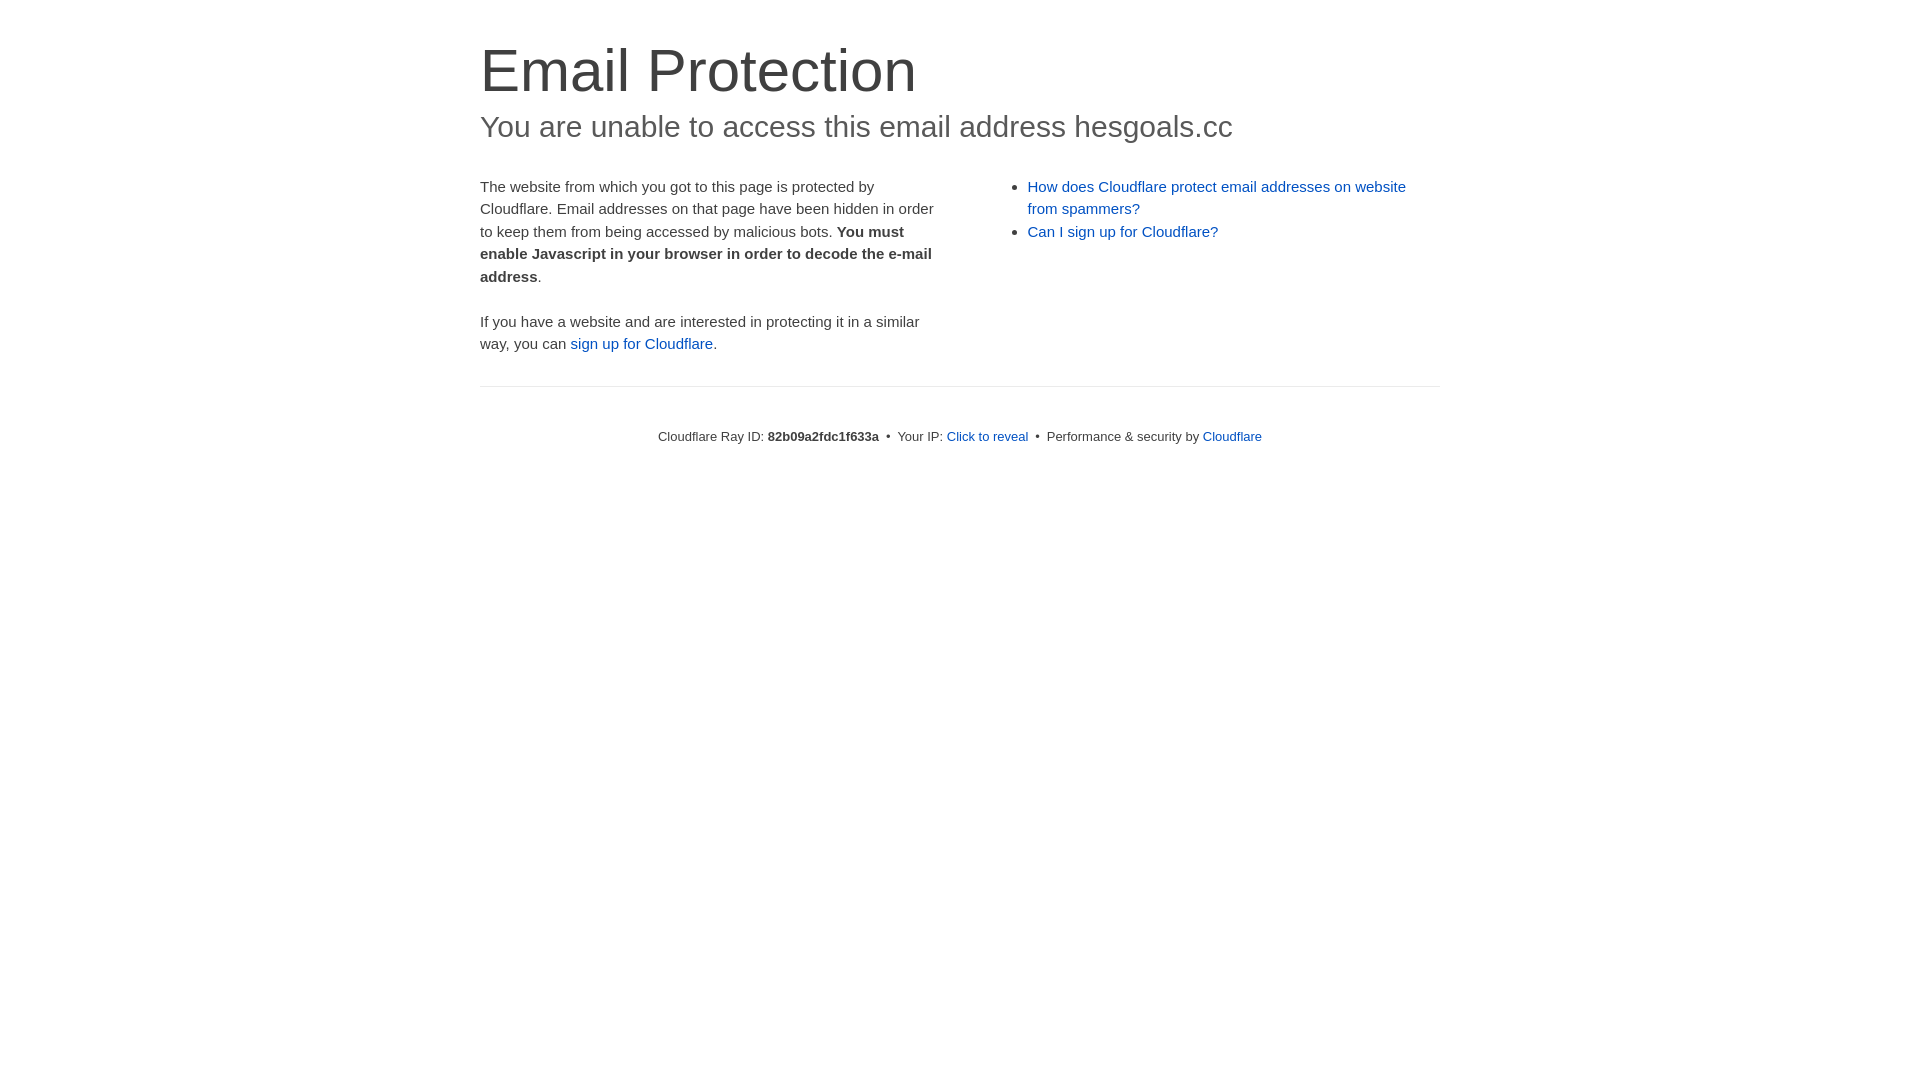 The image size is (1920, 1080). Describe the element at coordinates (642, 344) in the screenshot. I see `sign up for Cloudflare` at that location.